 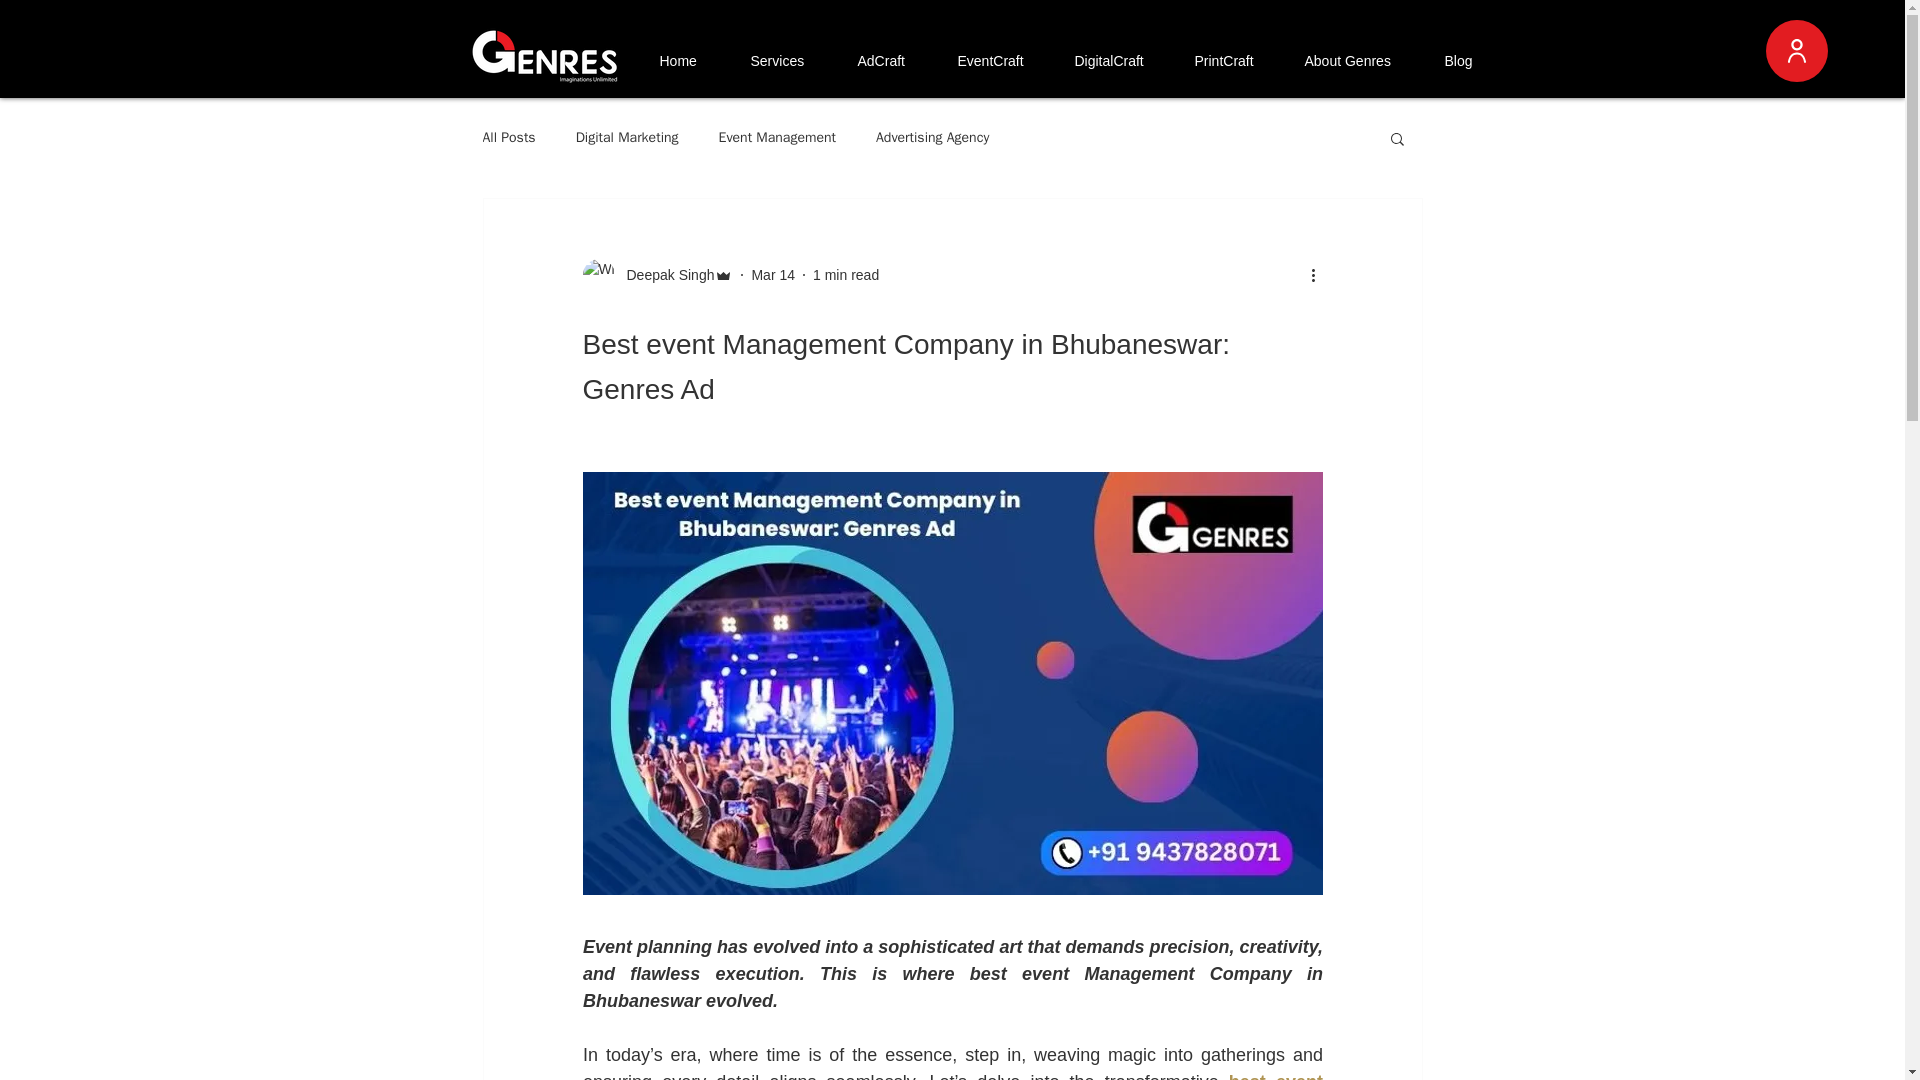 What do you see at coordinates (786, 60) in the screenshot?
I see `Services` at bounding box center [786, 60].